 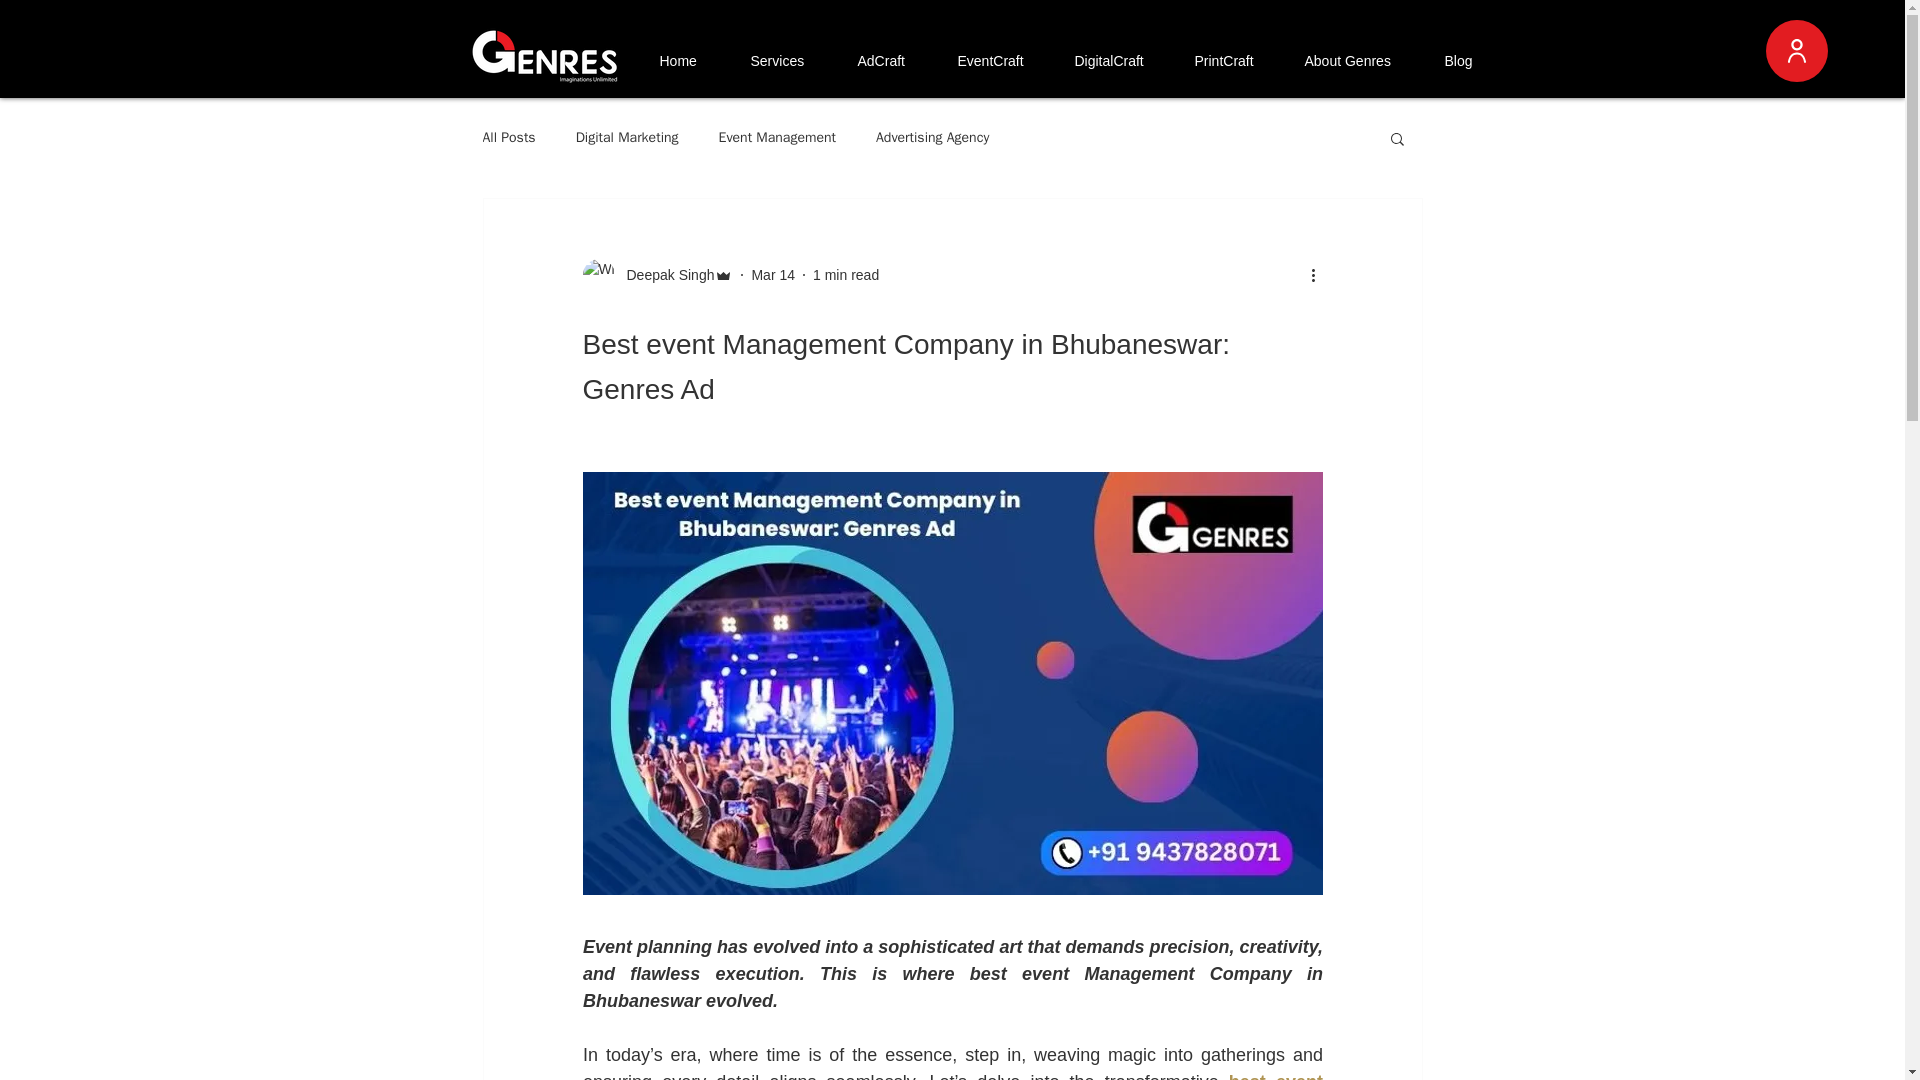 What do you see at coordinates (786, 60) in the screenshot?
I see `Services` at bounding box center [786, 60].